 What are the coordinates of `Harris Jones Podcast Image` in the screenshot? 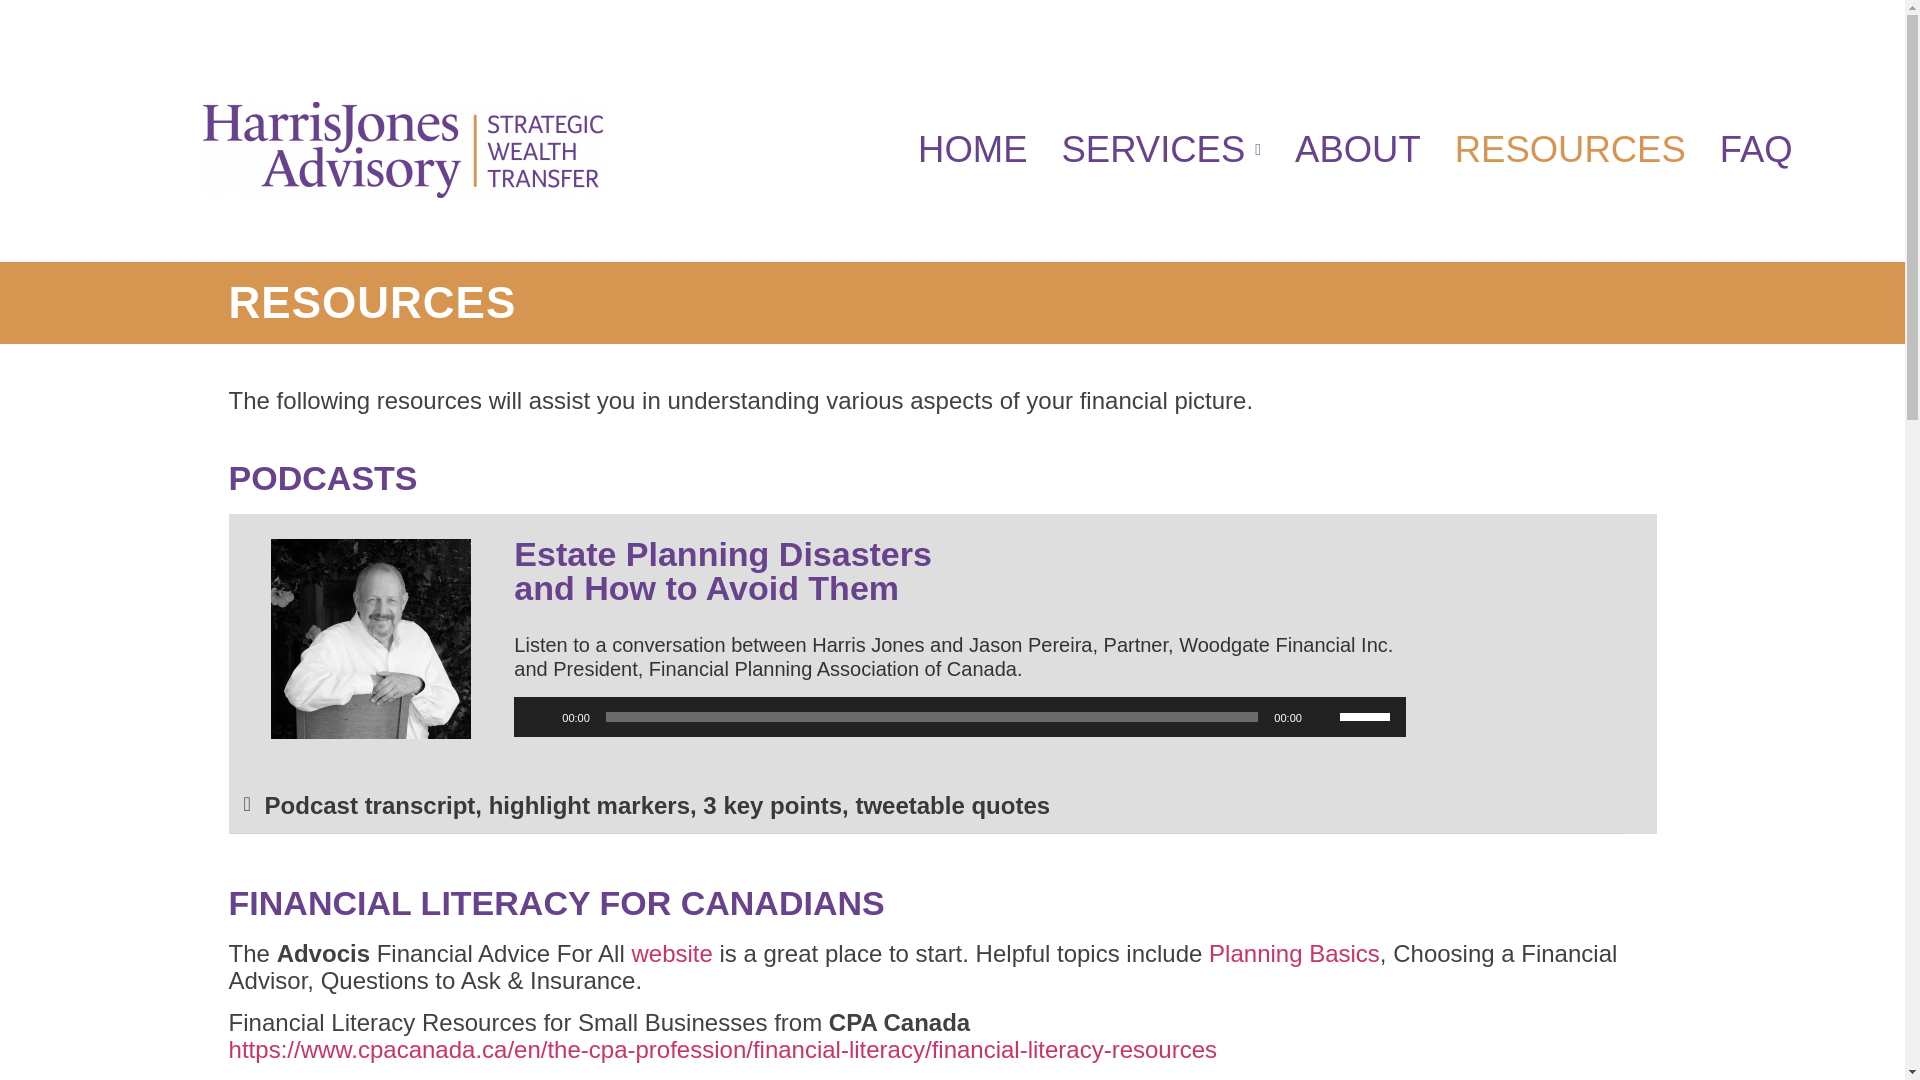 It's located at (370, 638).